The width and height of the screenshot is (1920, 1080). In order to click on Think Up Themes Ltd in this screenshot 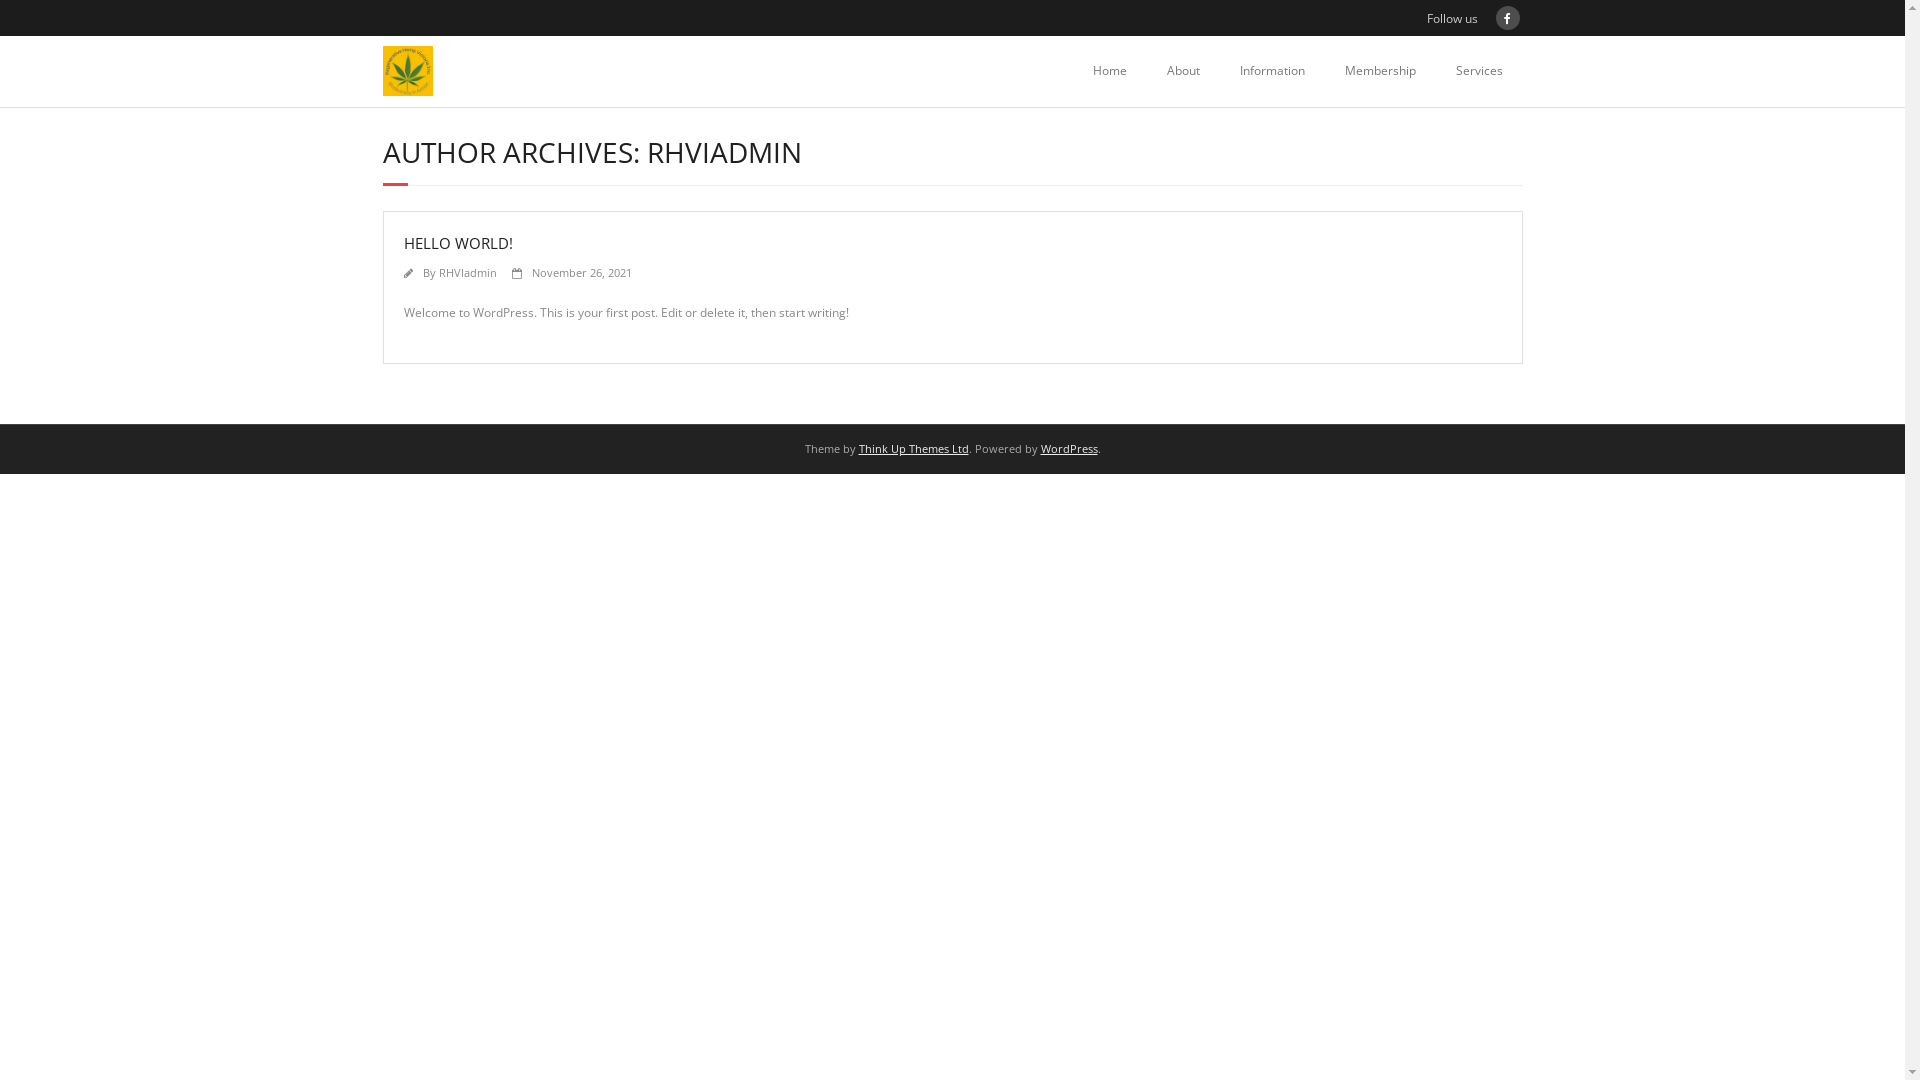, I will do `click(913, 448)`.